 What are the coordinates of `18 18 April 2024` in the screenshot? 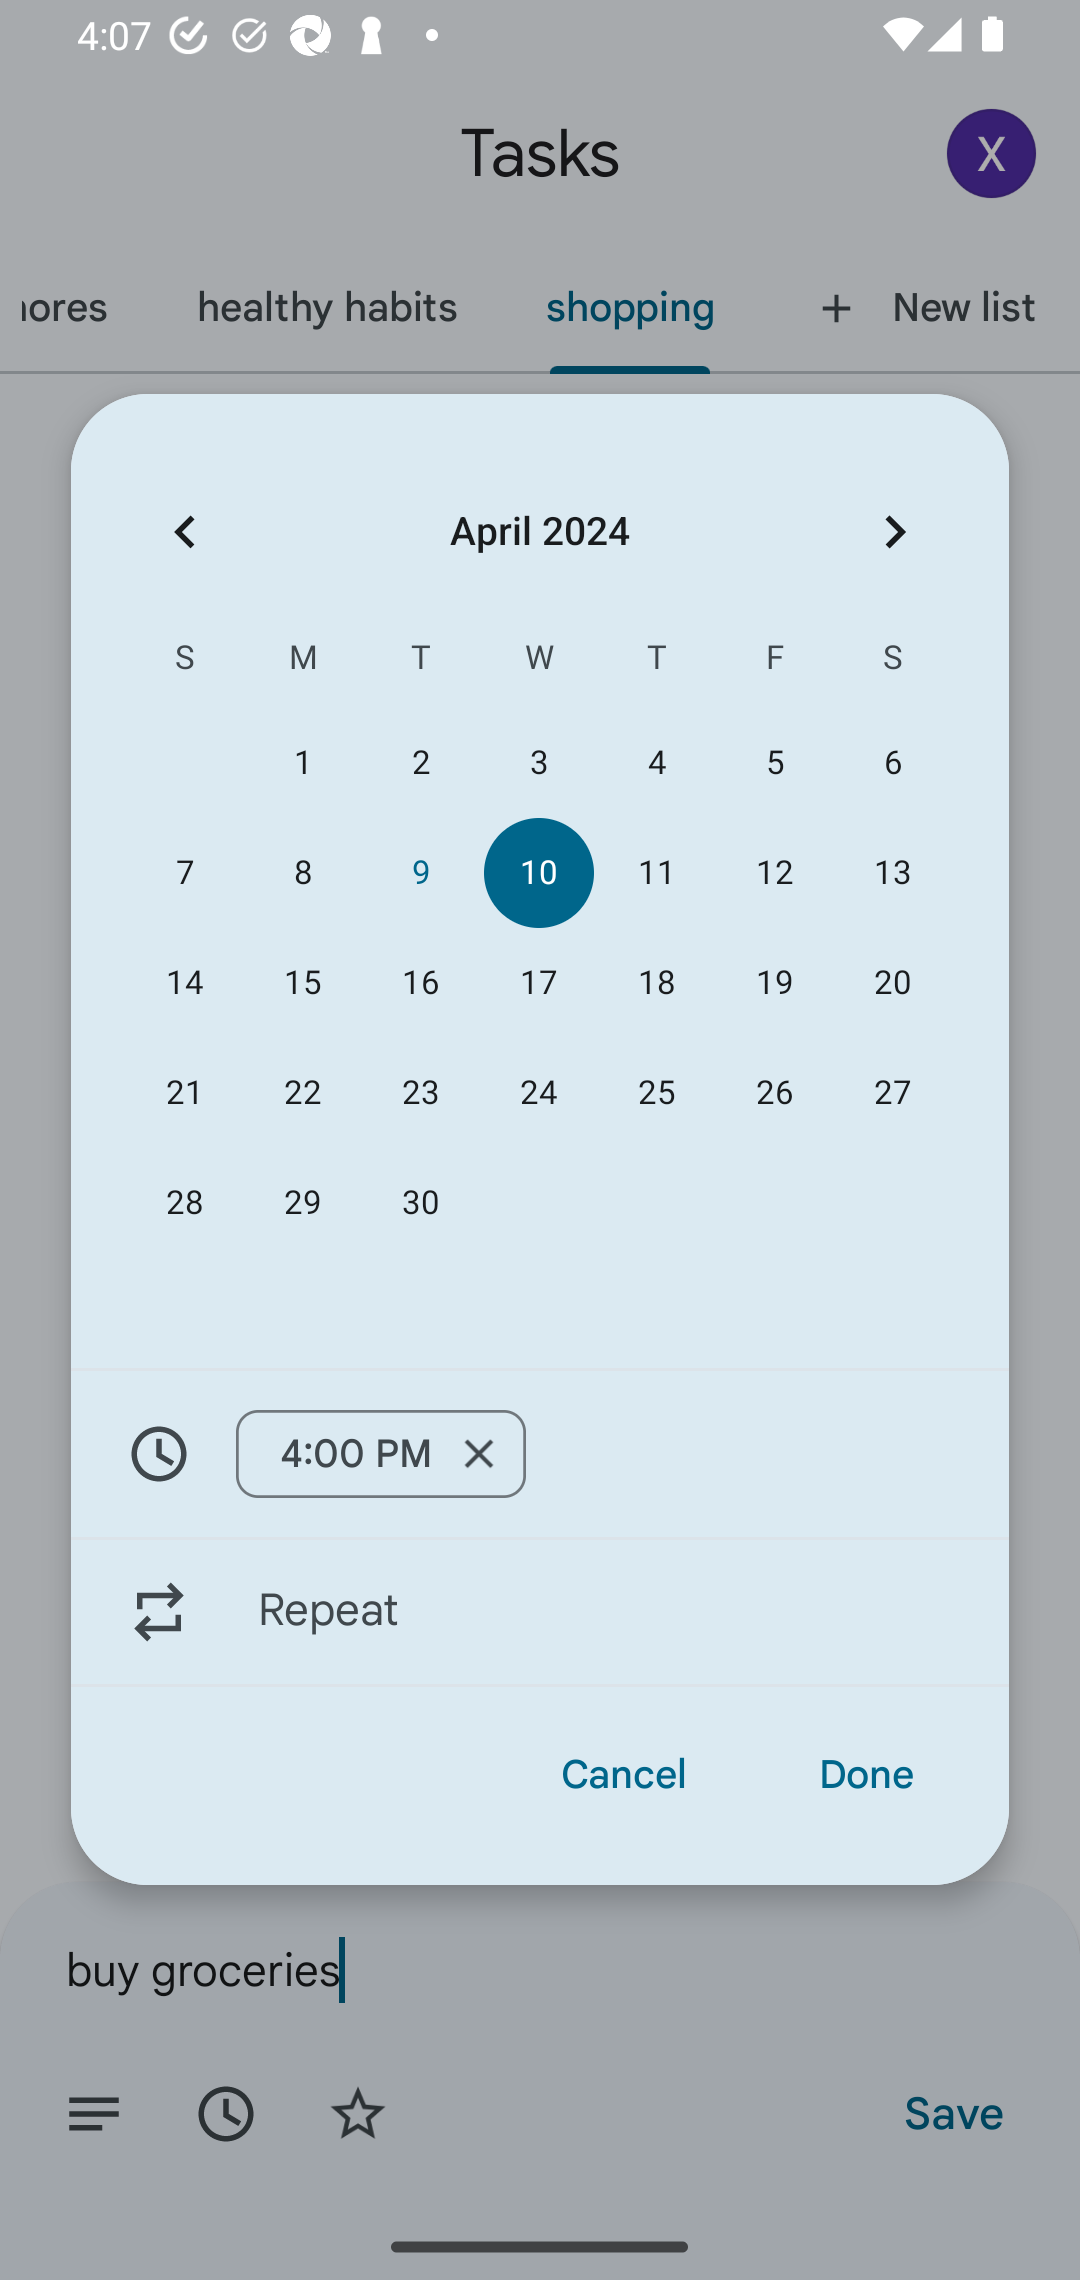 It's located at (657, 982).